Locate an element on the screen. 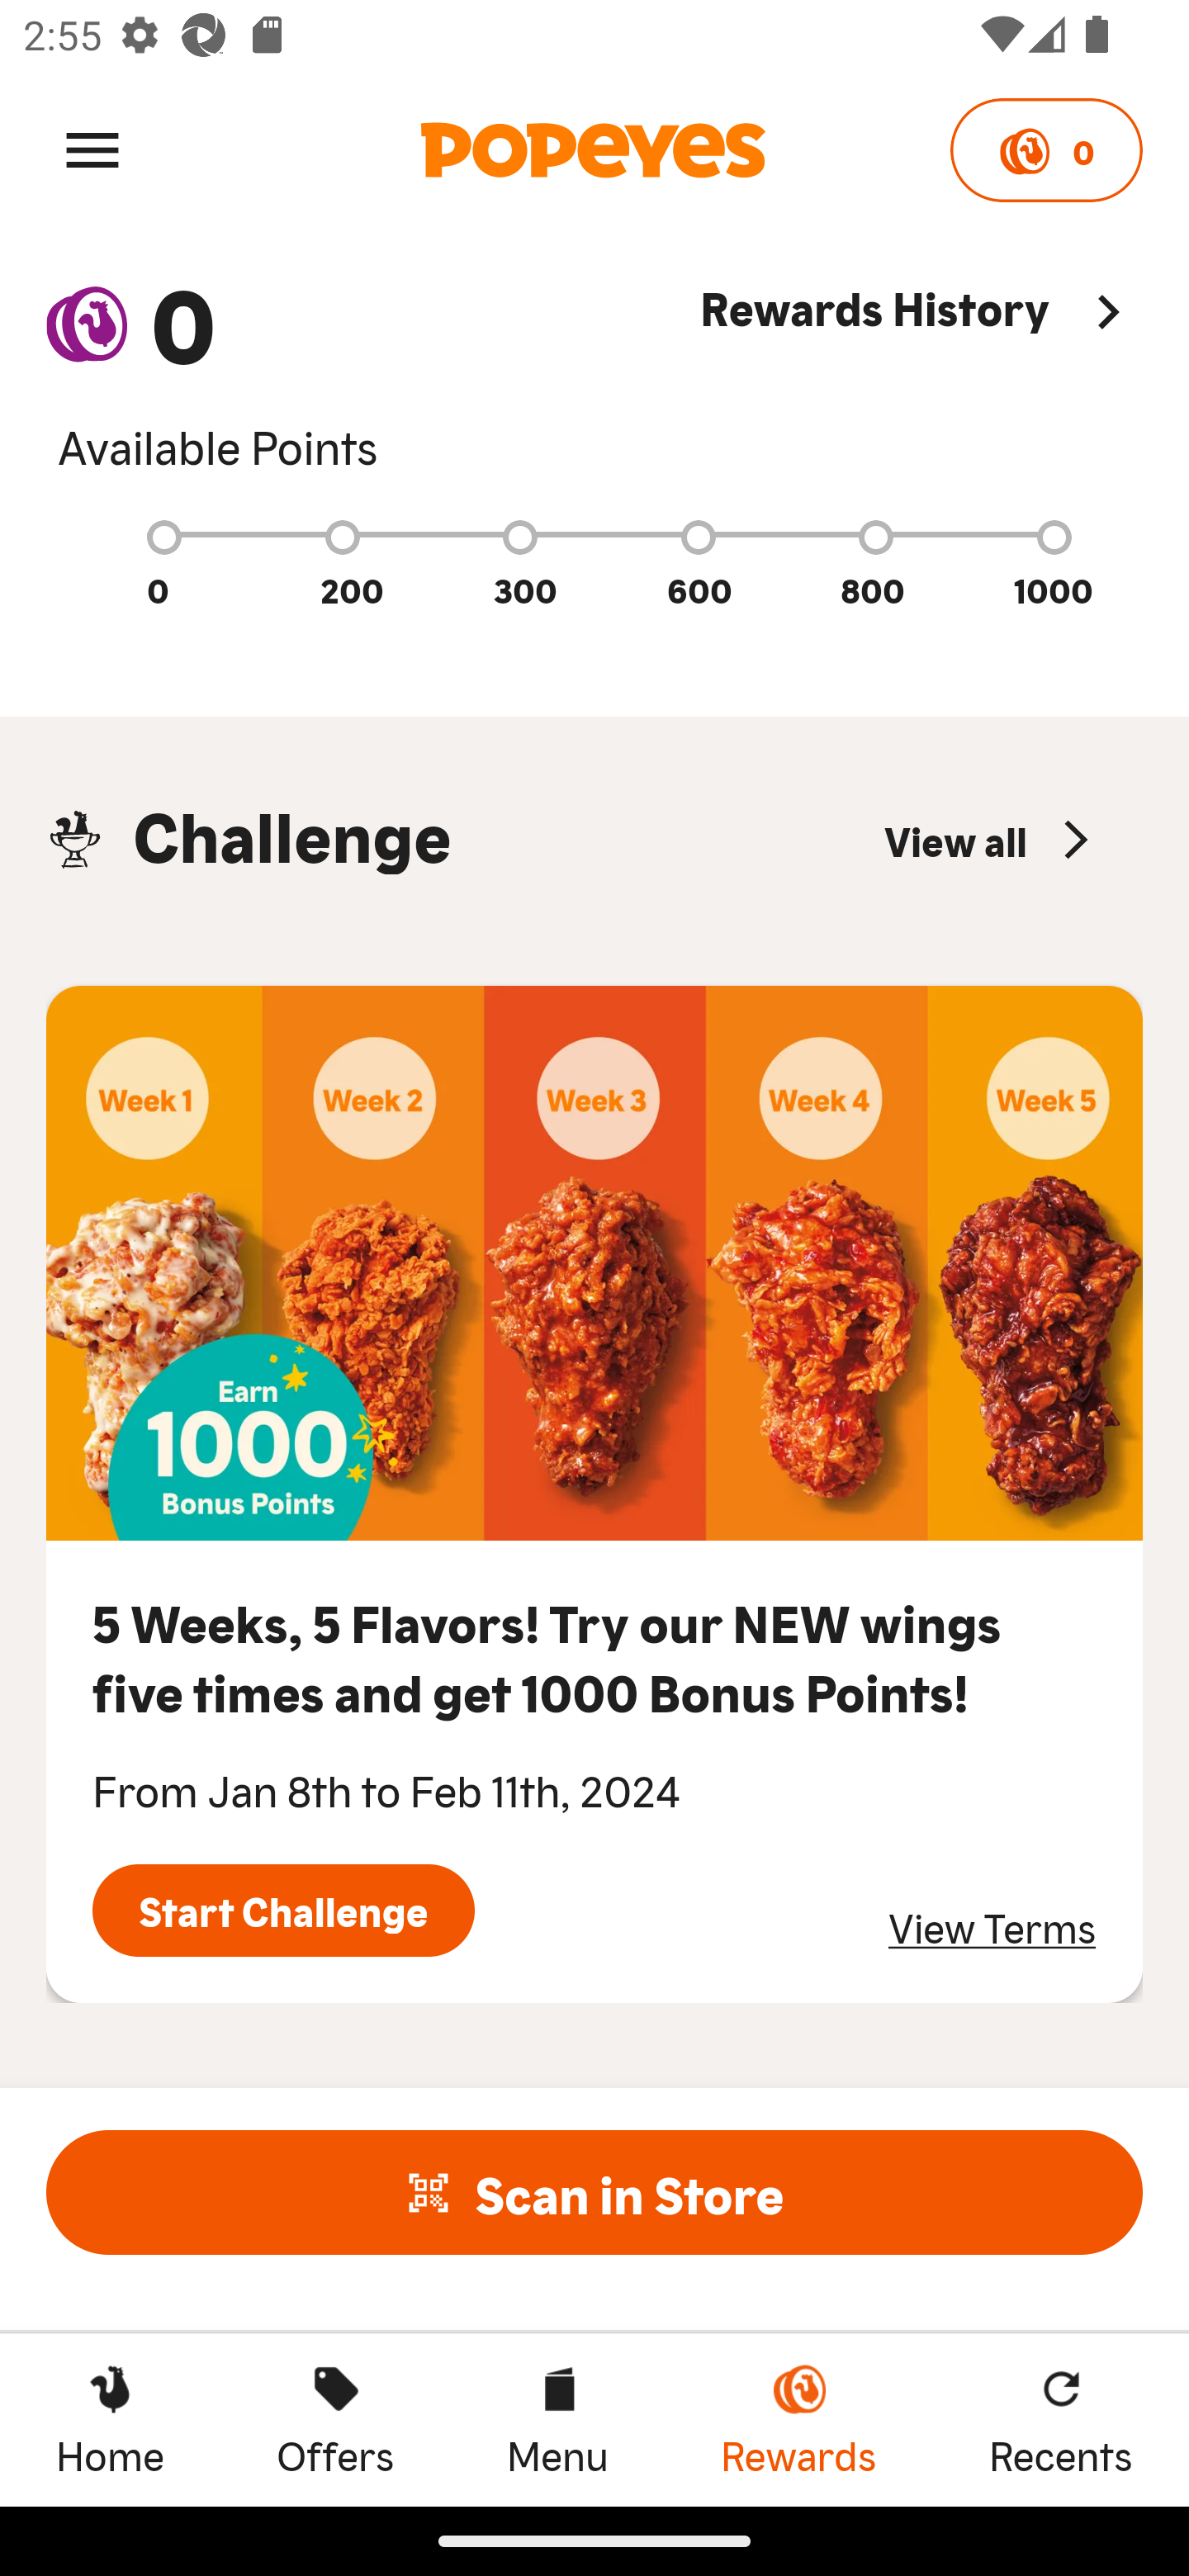 This screenshot has height=2576, width=1189. quest image is located at coordinates (594, 1263).